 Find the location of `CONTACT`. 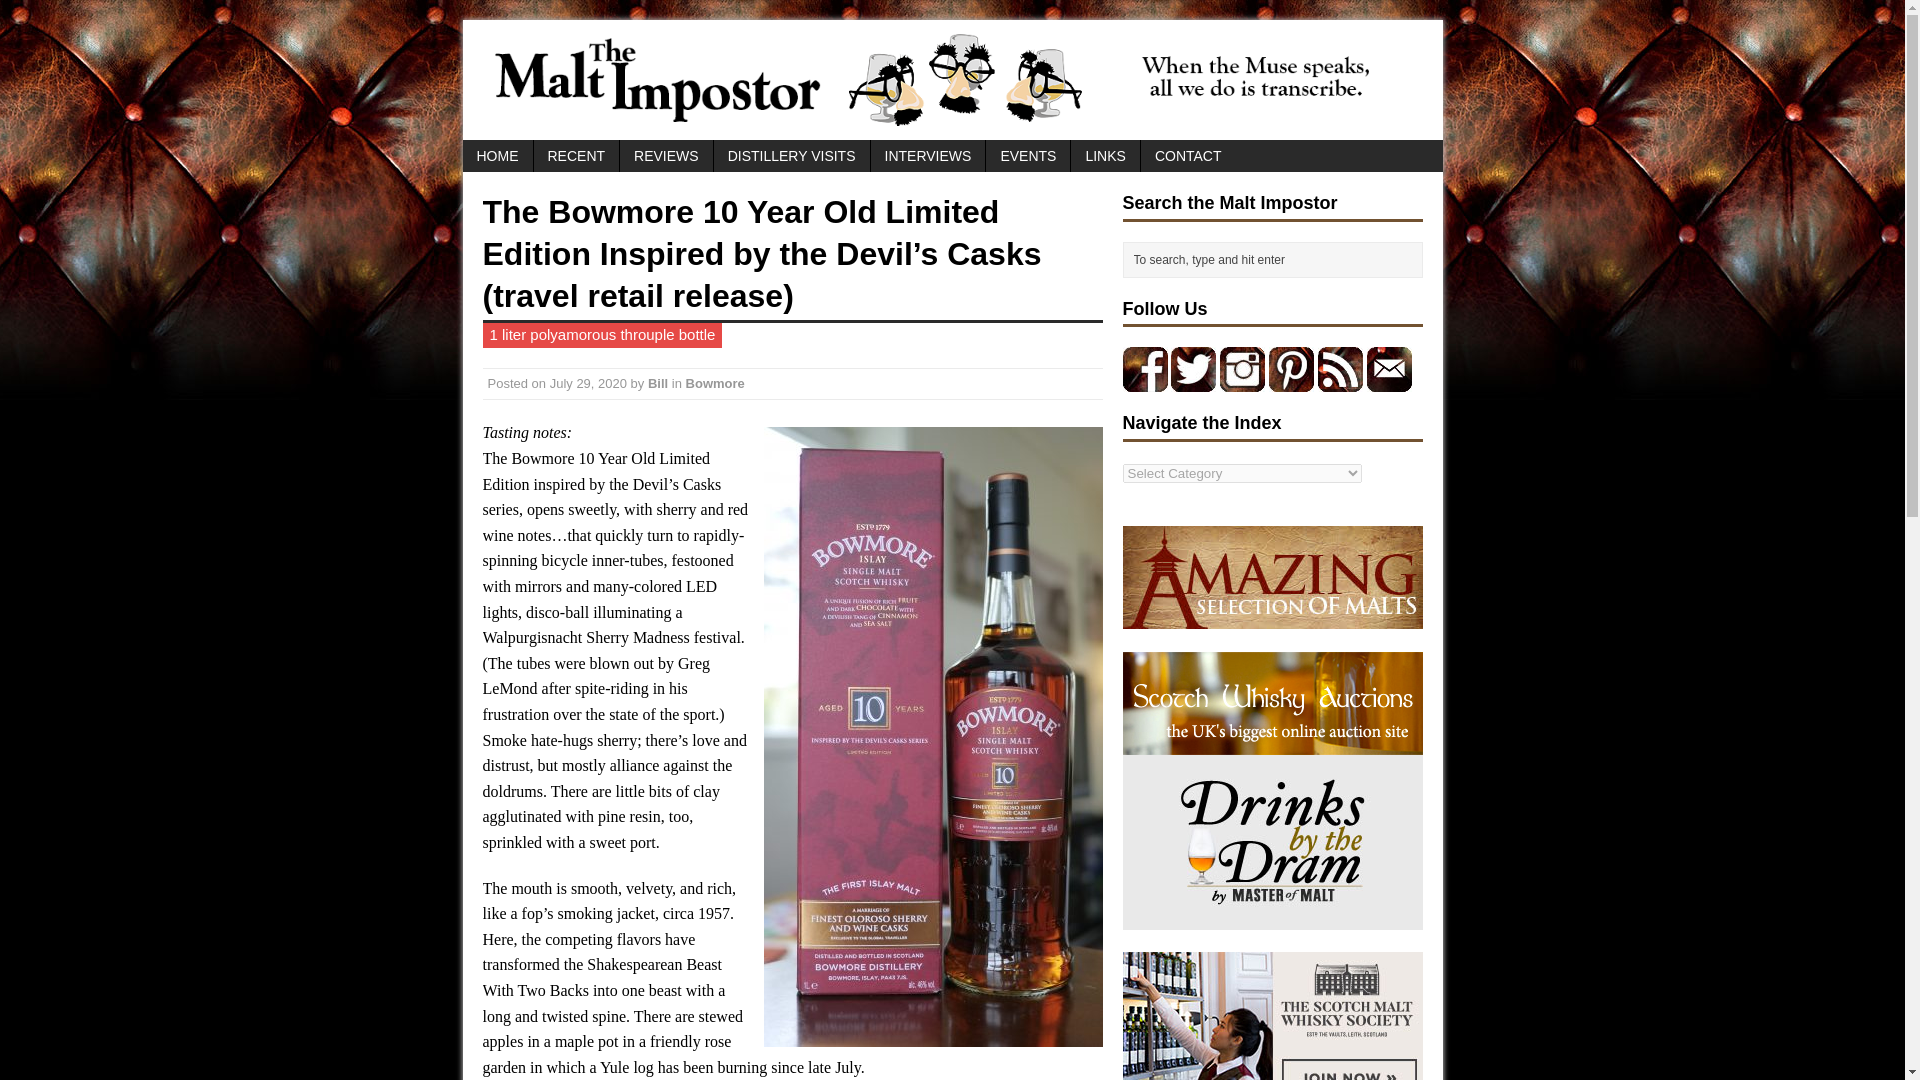

CONTACT is located at coordinates (1188, 156).